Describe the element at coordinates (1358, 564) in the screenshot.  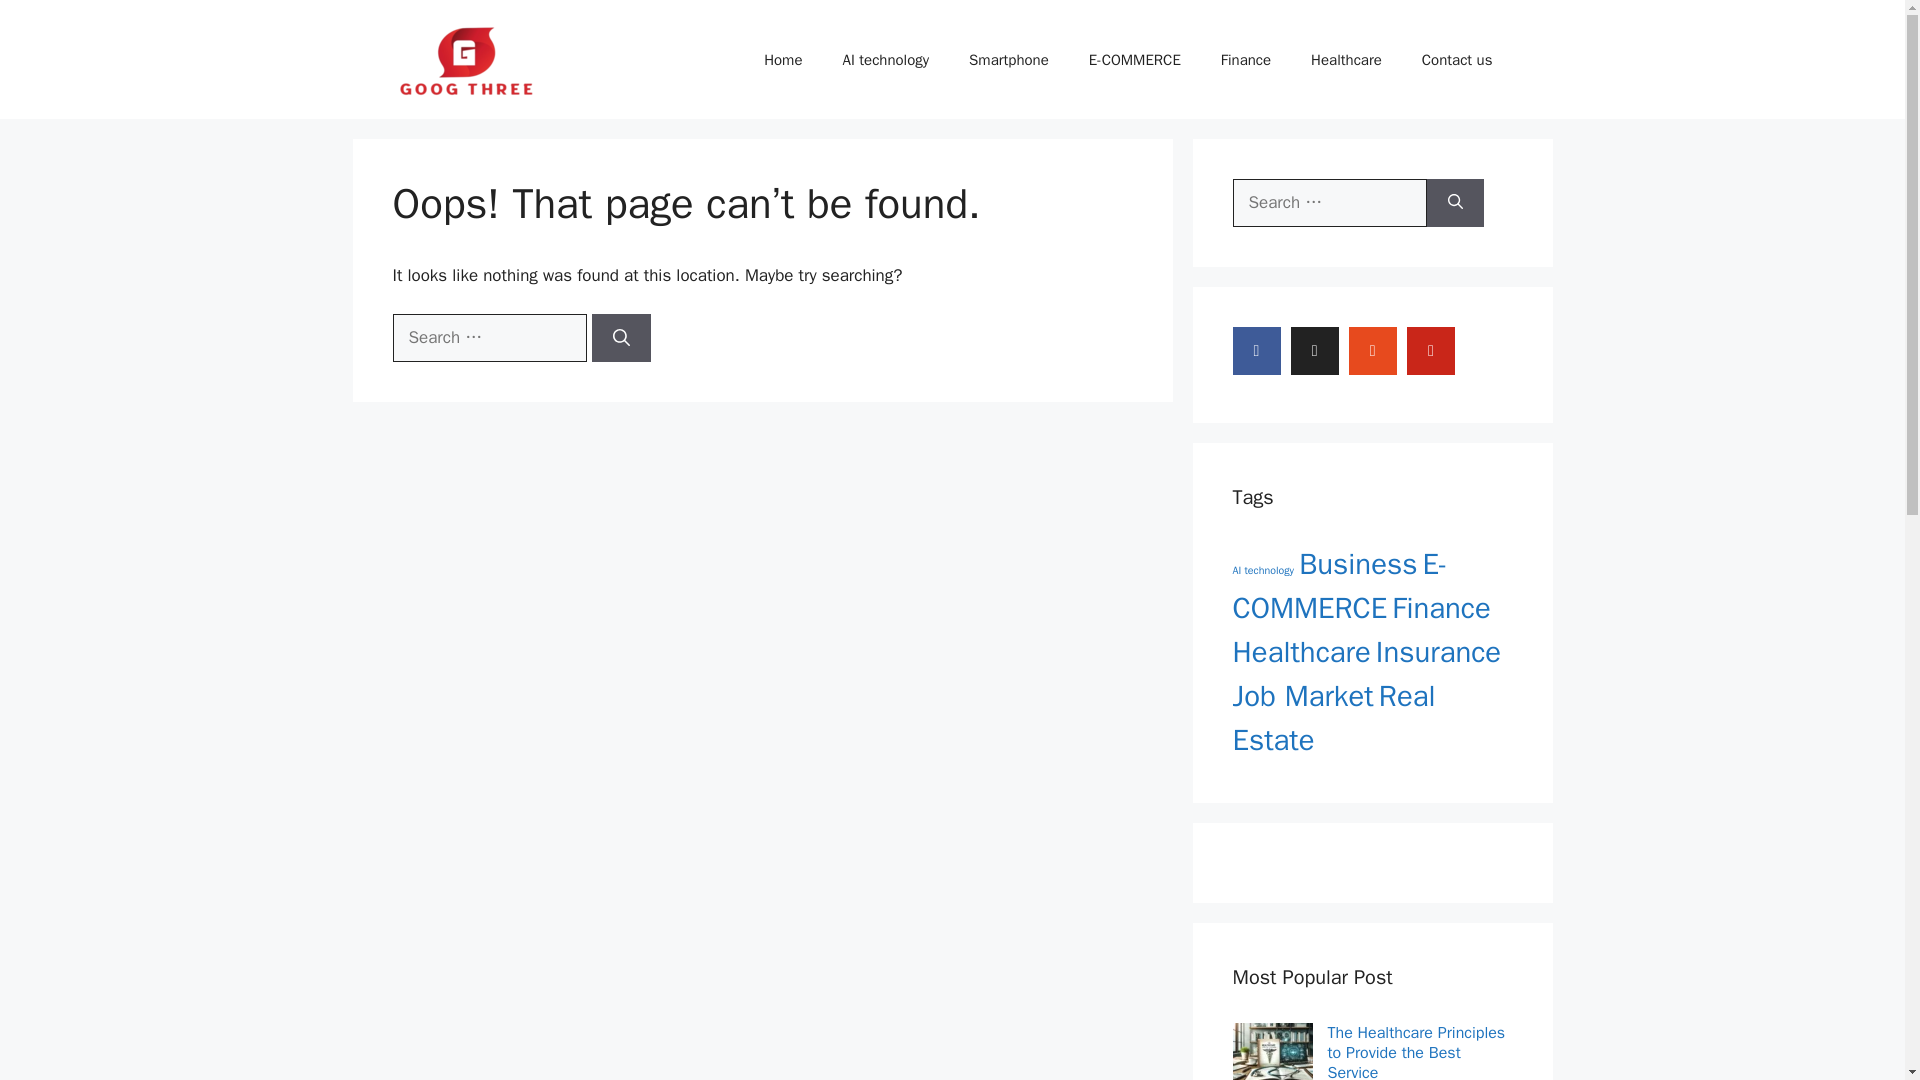
I see `Business` at that location.